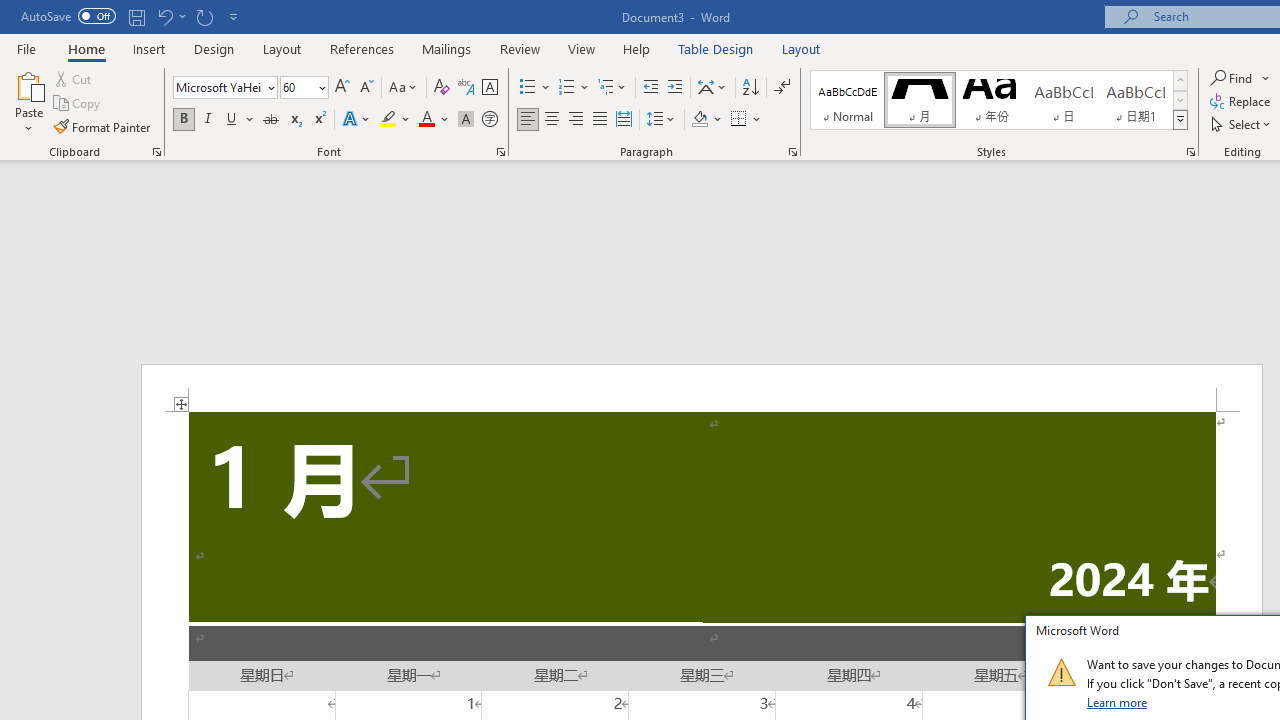  Describe the element at coordinates (702, 388) in the screenshot. I see `Header -Section 1-` at that location.